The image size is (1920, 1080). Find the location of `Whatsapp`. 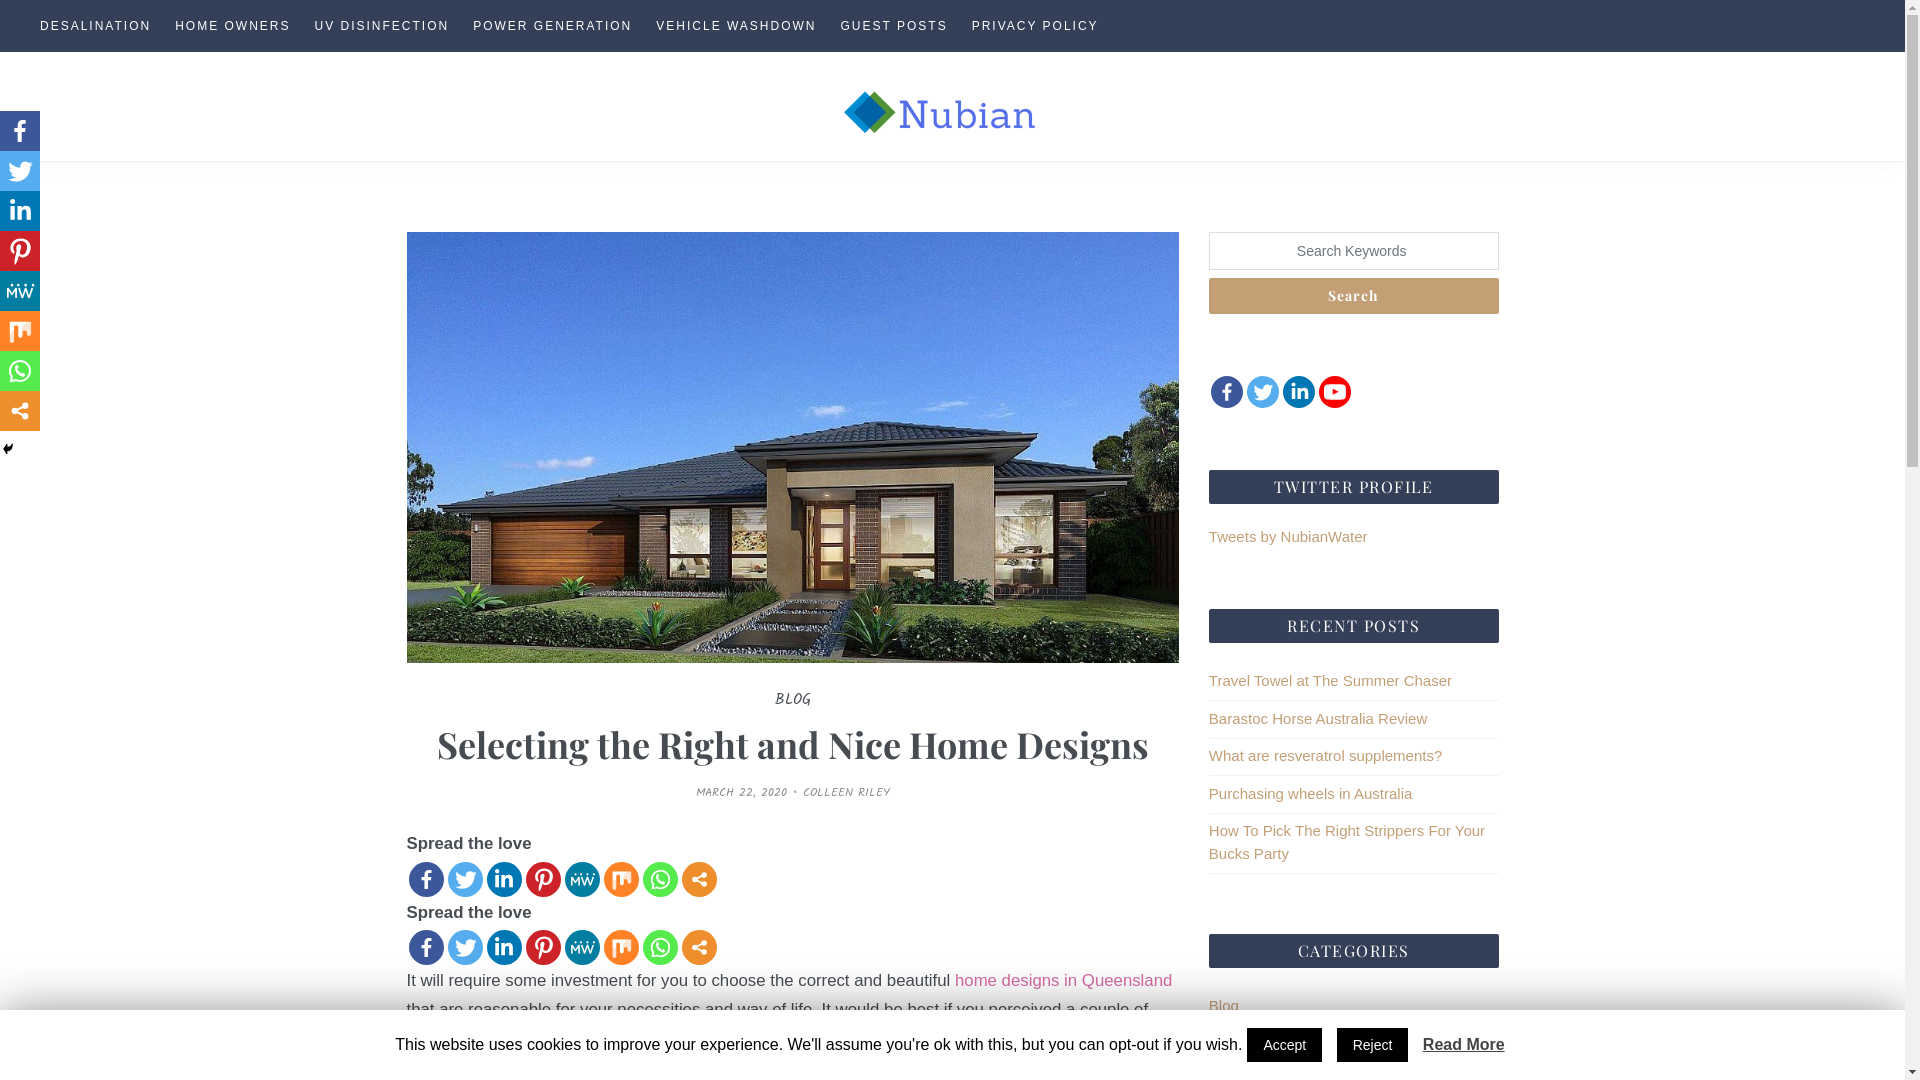

Whatsapp is located at coordinates (660, 880).